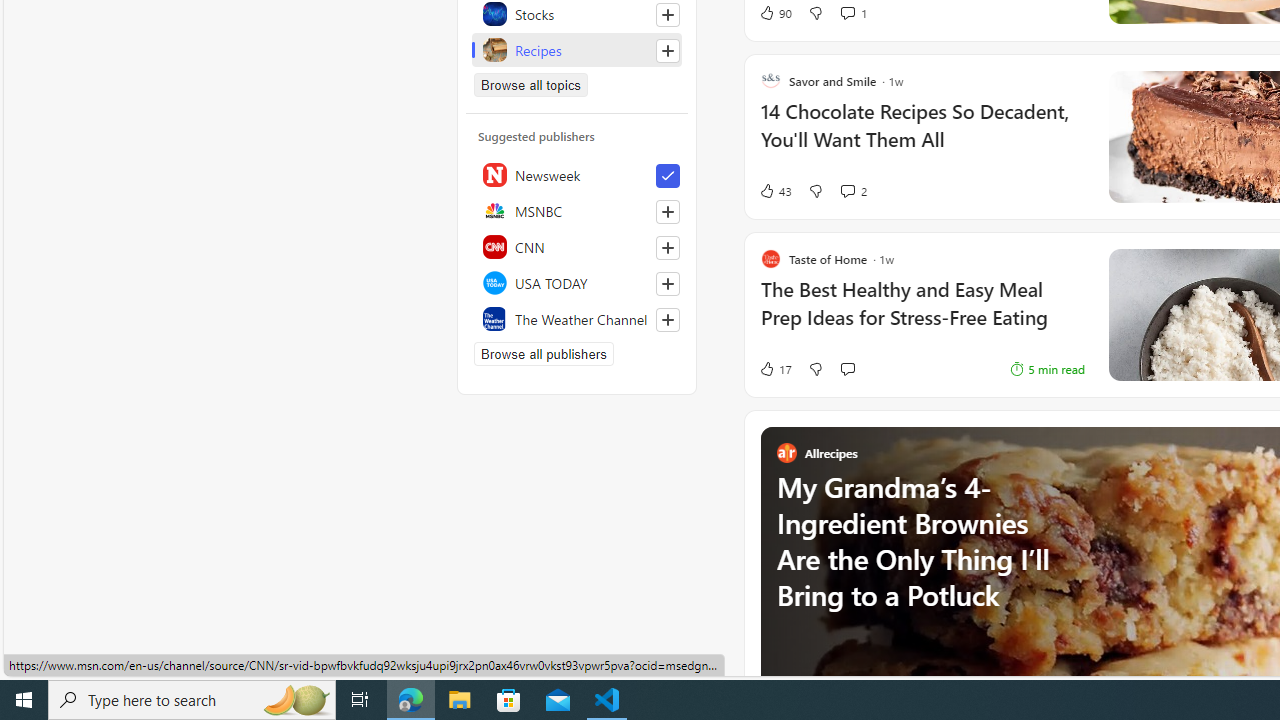 This screenshot has height=720, width=1280. Describe the element at coordinates (544, 354) in the screenshot. I see `Browse all publishers` at that location.